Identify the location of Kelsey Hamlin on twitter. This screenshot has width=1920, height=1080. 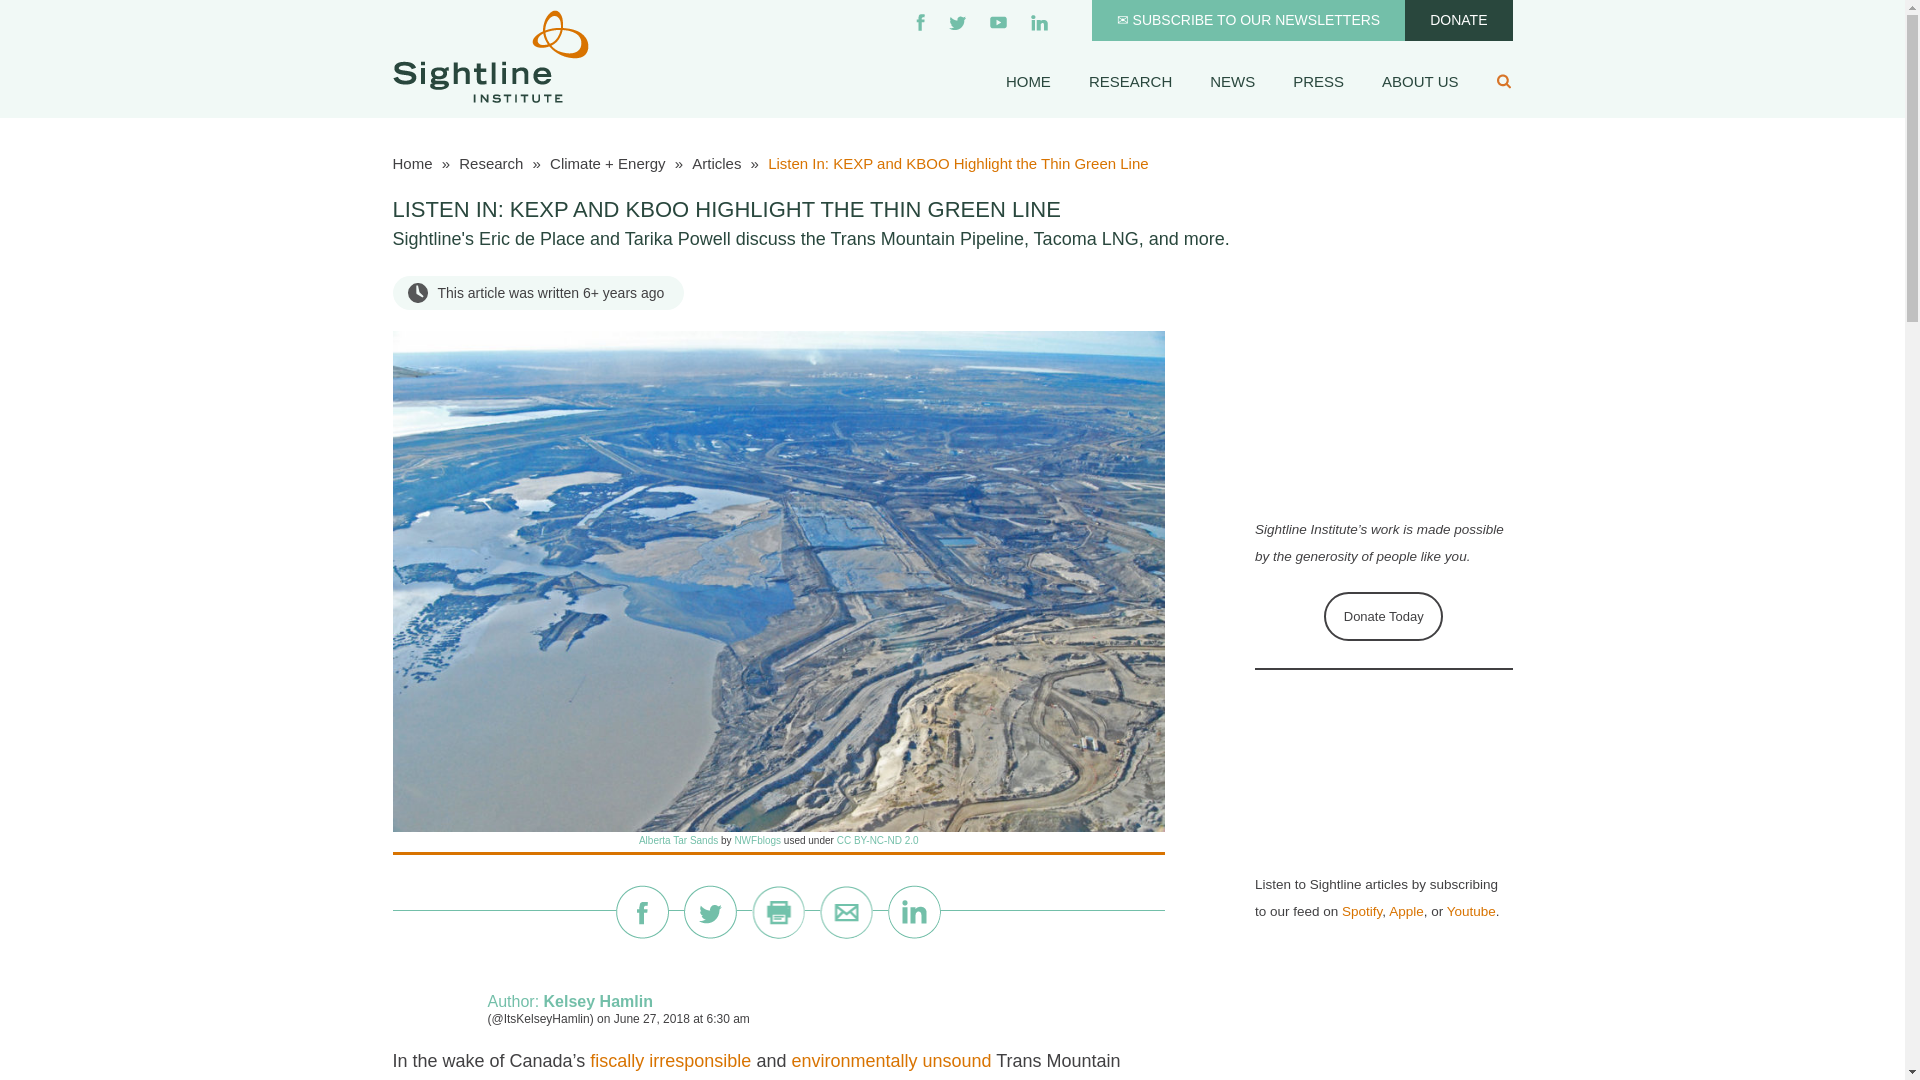
(540, 1018).